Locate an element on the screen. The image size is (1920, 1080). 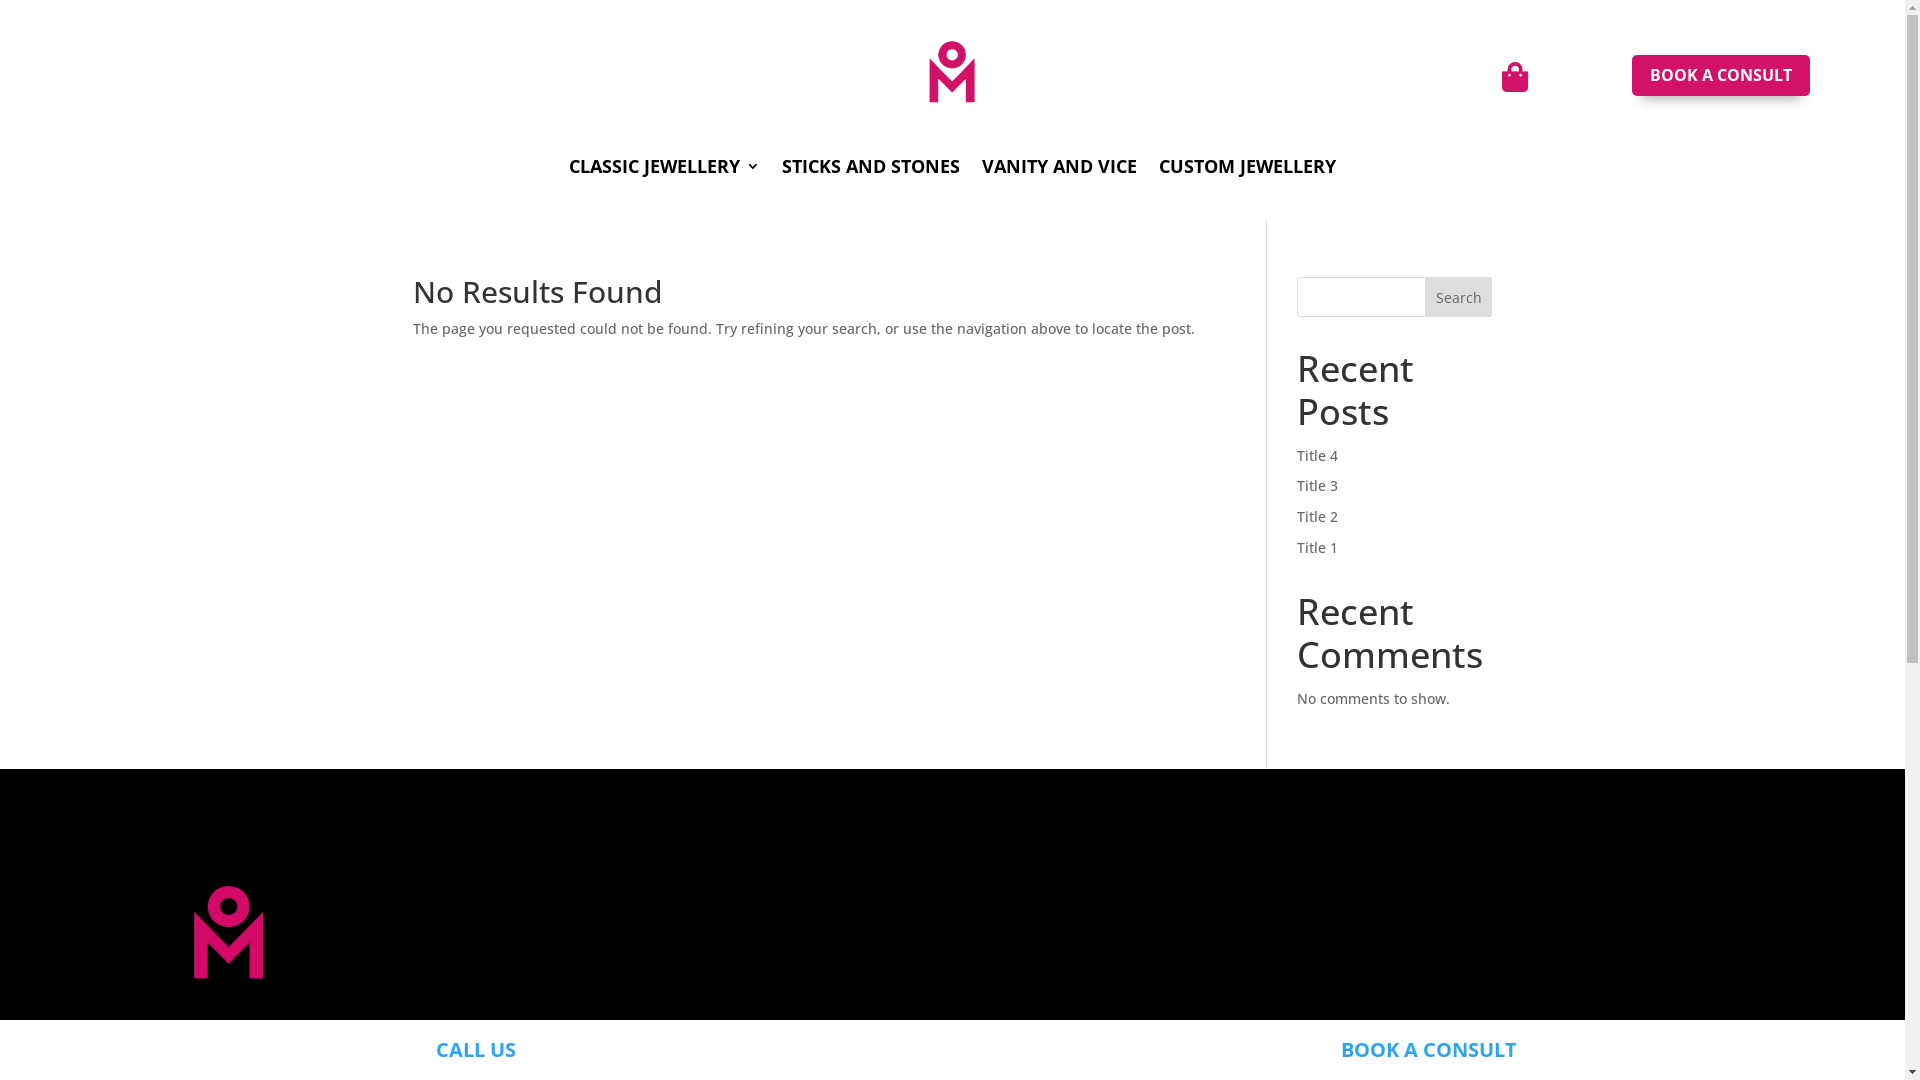
Title 2 is located at coordinates (1318, 516).